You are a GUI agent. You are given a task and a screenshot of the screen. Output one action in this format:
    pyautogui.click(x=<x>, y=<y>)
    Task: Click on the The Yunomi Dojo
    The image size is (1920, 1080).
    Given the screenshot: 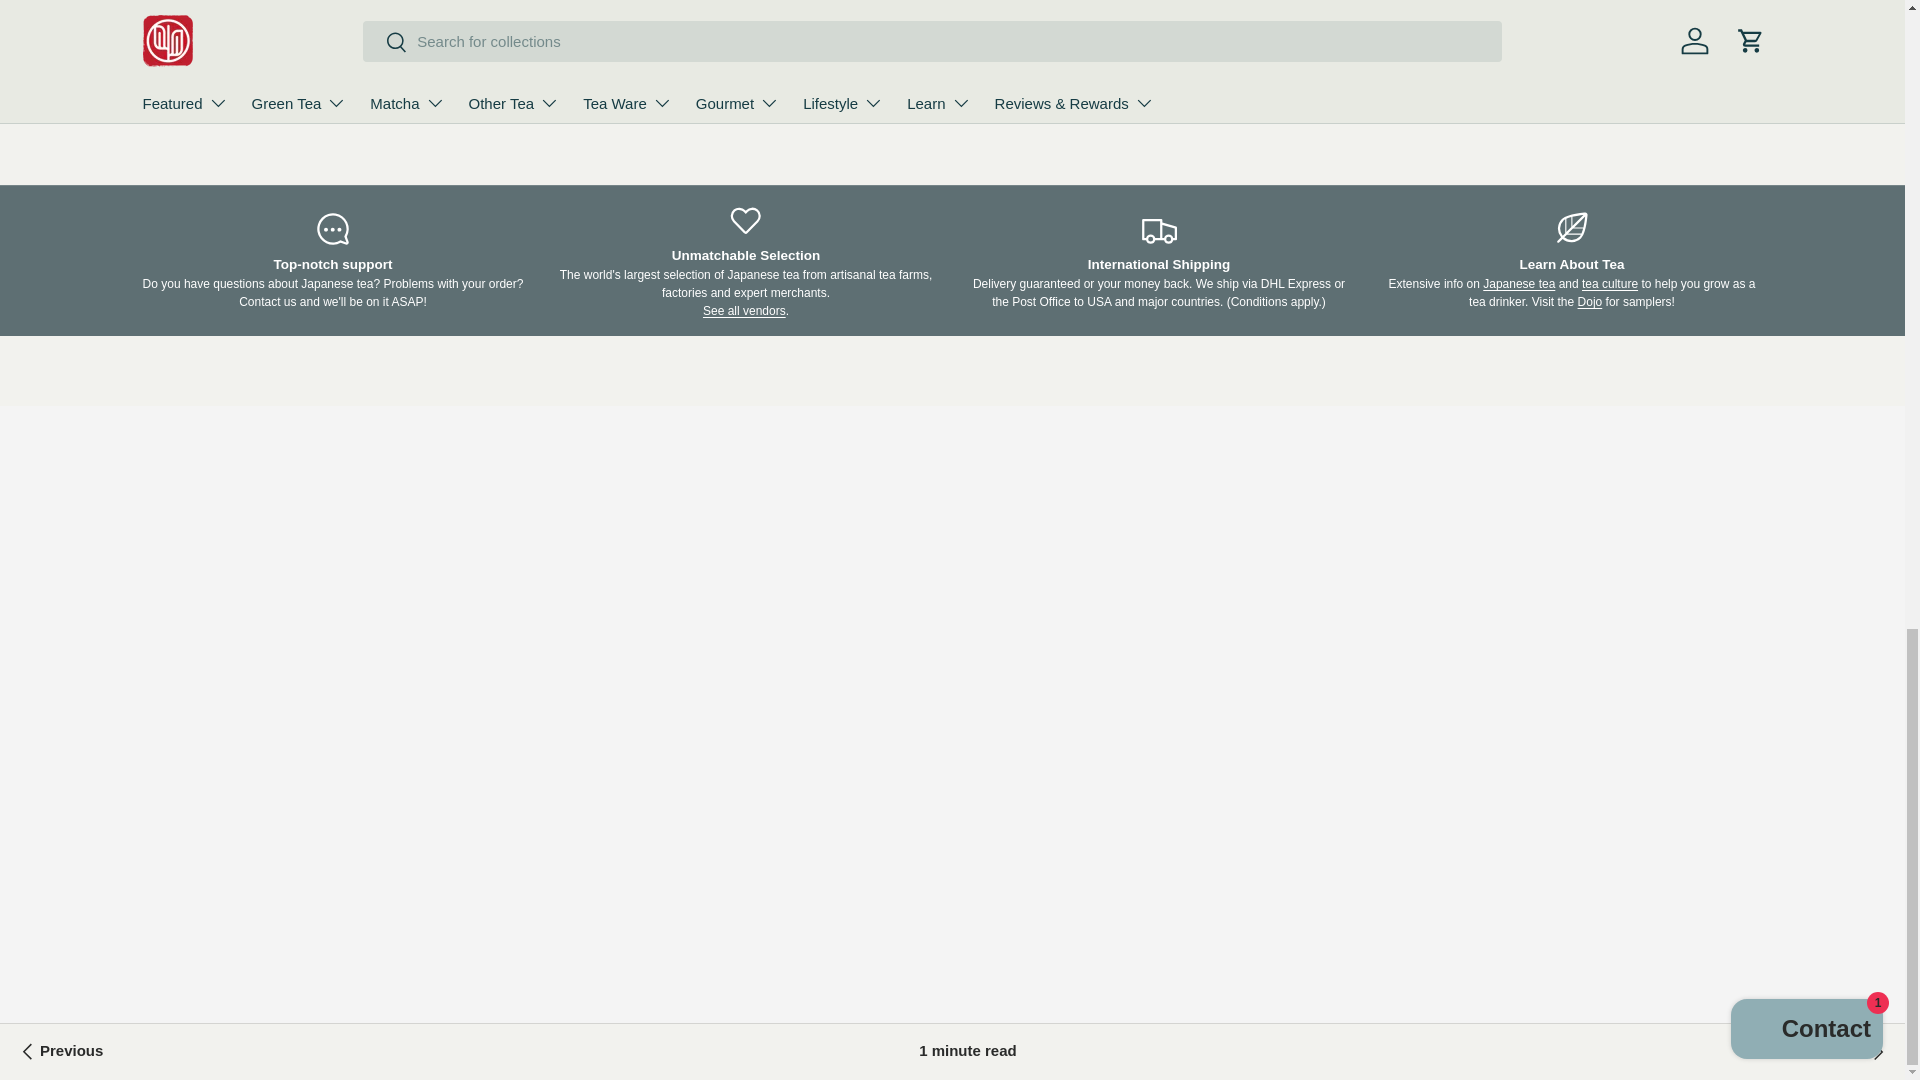 What is the action you would take?
    pyautogui.click(x=1590, y=301)
    